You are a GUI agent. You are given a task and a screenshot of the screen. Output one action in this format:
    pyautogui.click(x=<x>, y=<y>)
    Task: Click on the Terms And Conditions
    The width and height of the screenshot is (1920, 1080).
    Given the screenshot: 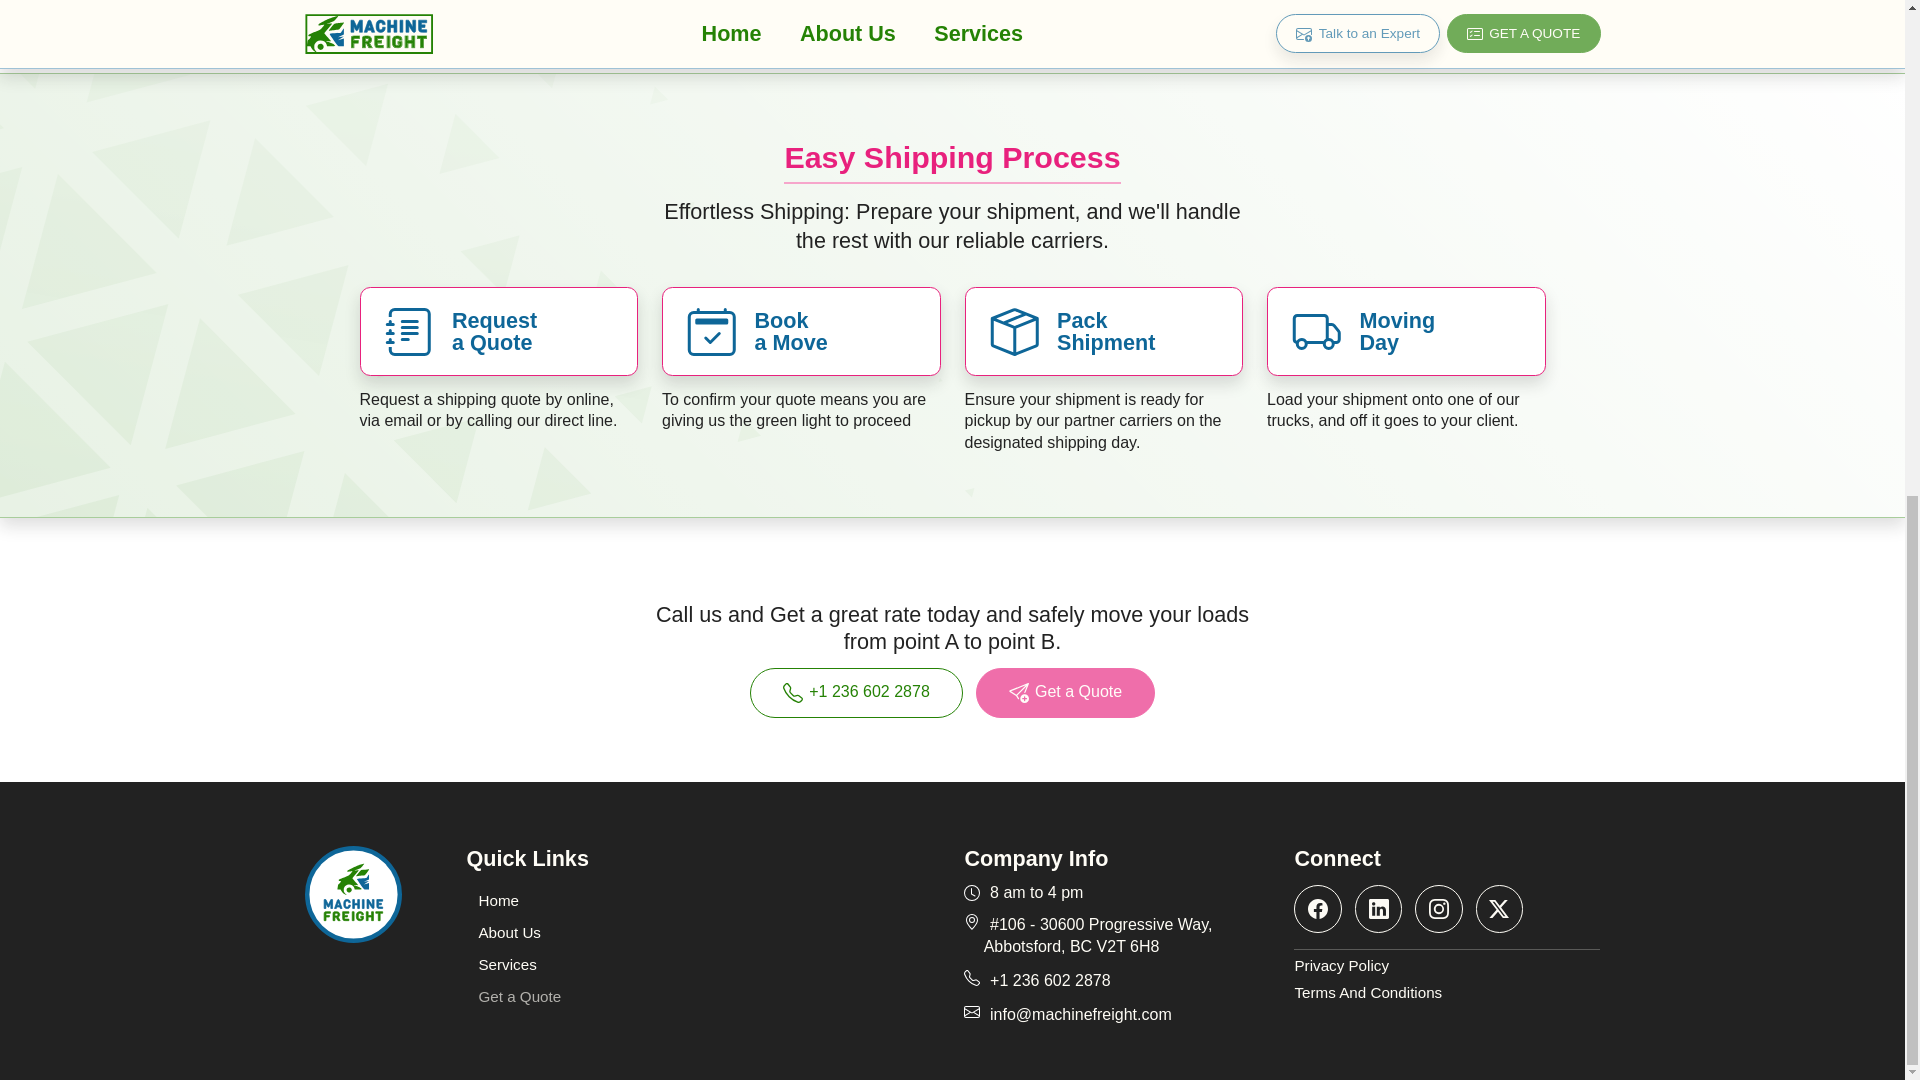 What is the action you would take?
    pyautogui.click(x=1446, y=993)
    